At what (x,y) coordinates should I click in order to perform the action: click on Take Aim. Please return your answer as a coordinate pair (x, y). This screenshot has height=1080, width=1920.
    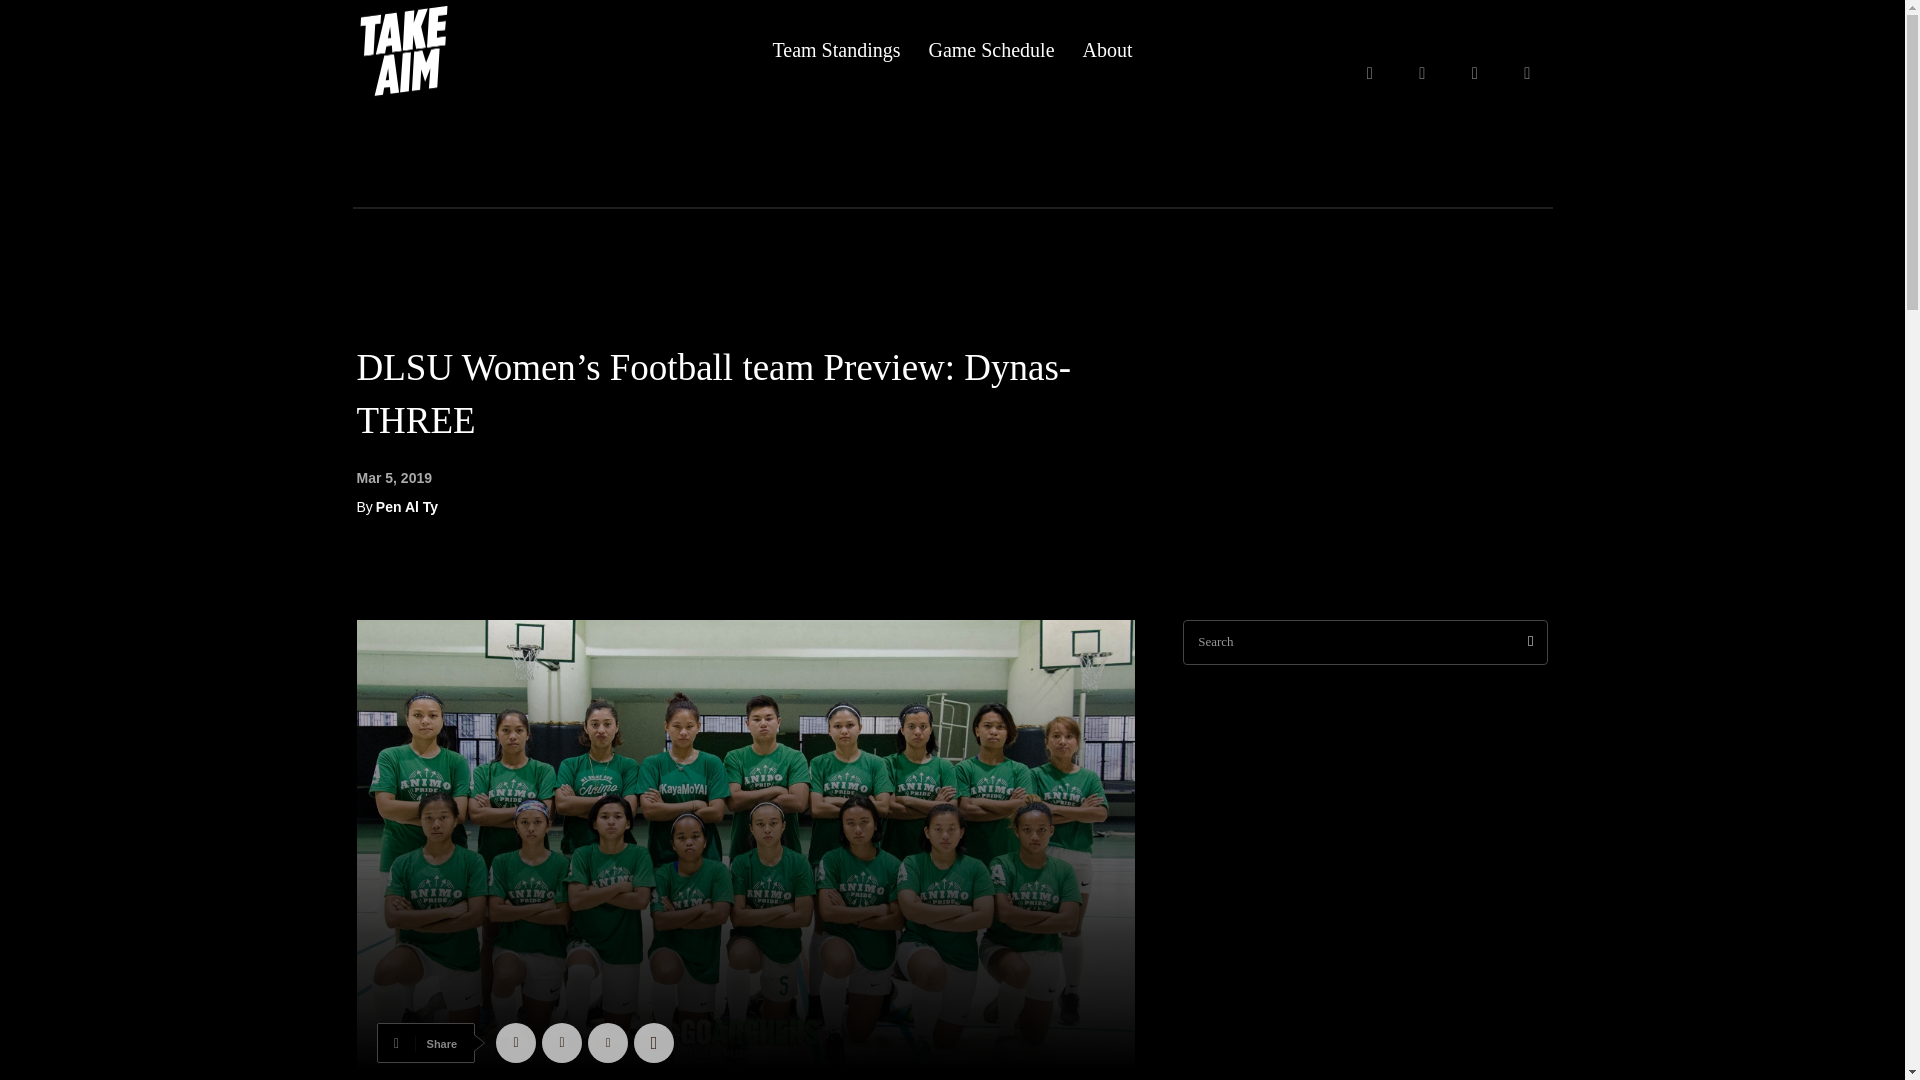
    Looking at the image, I should click on (406, 50).